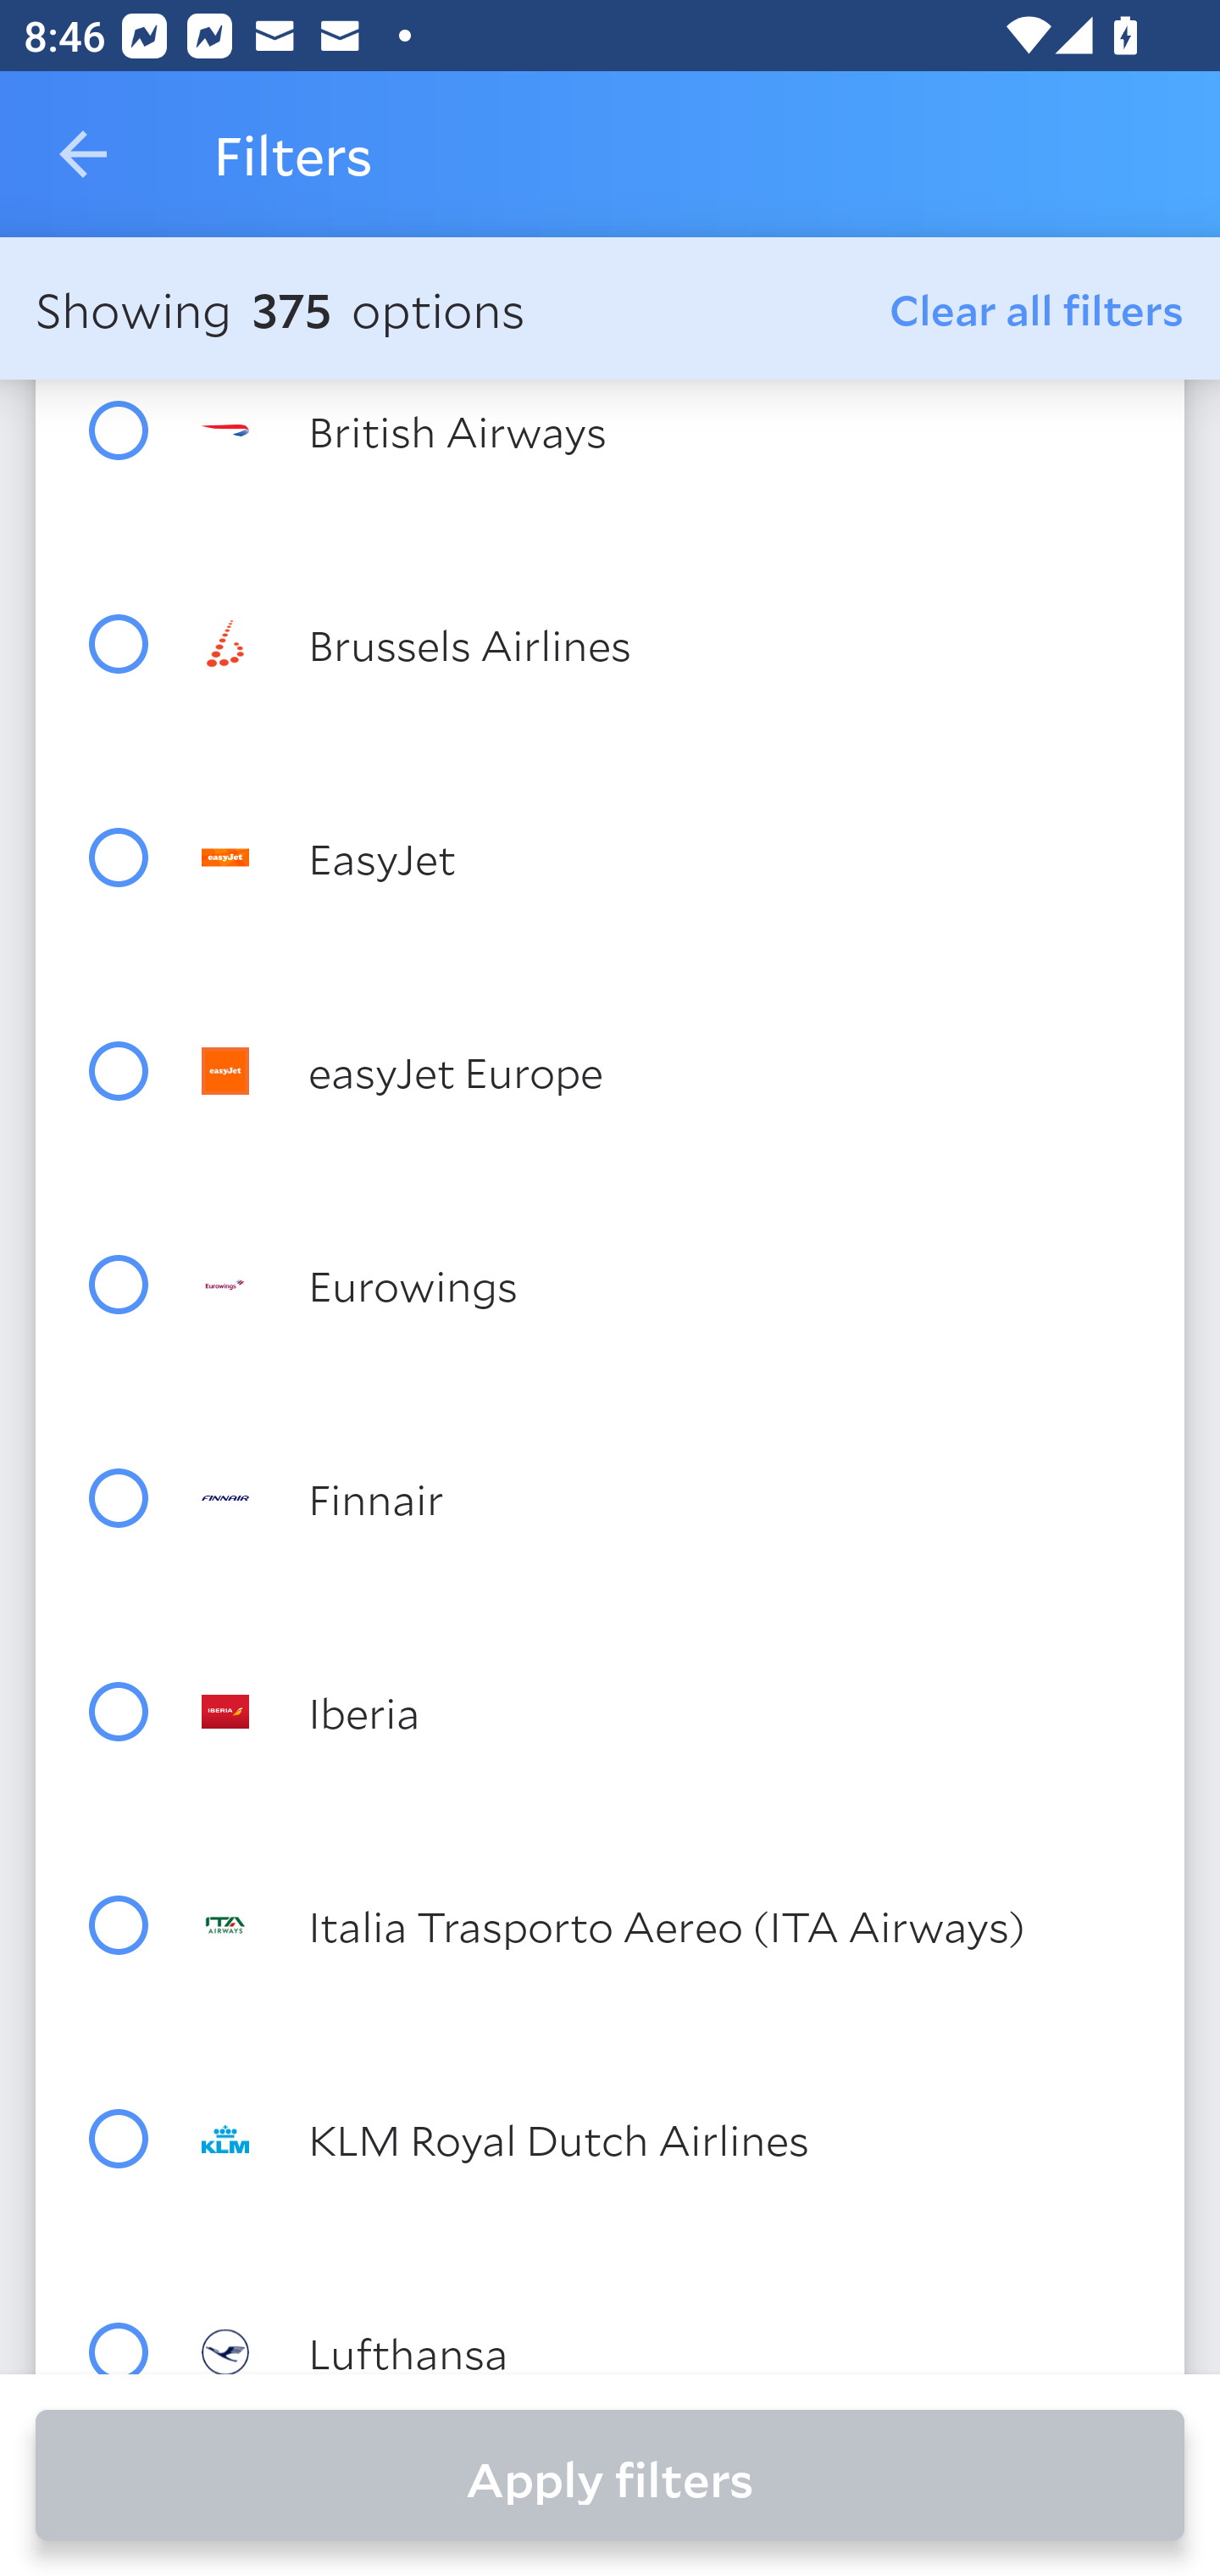 Image resolution: width=1220 pixels, height=2576 pixels. What do you see at coordinates (669, 430) in the screenshot?
I see `British Airways` at bounding box center [669, 430].